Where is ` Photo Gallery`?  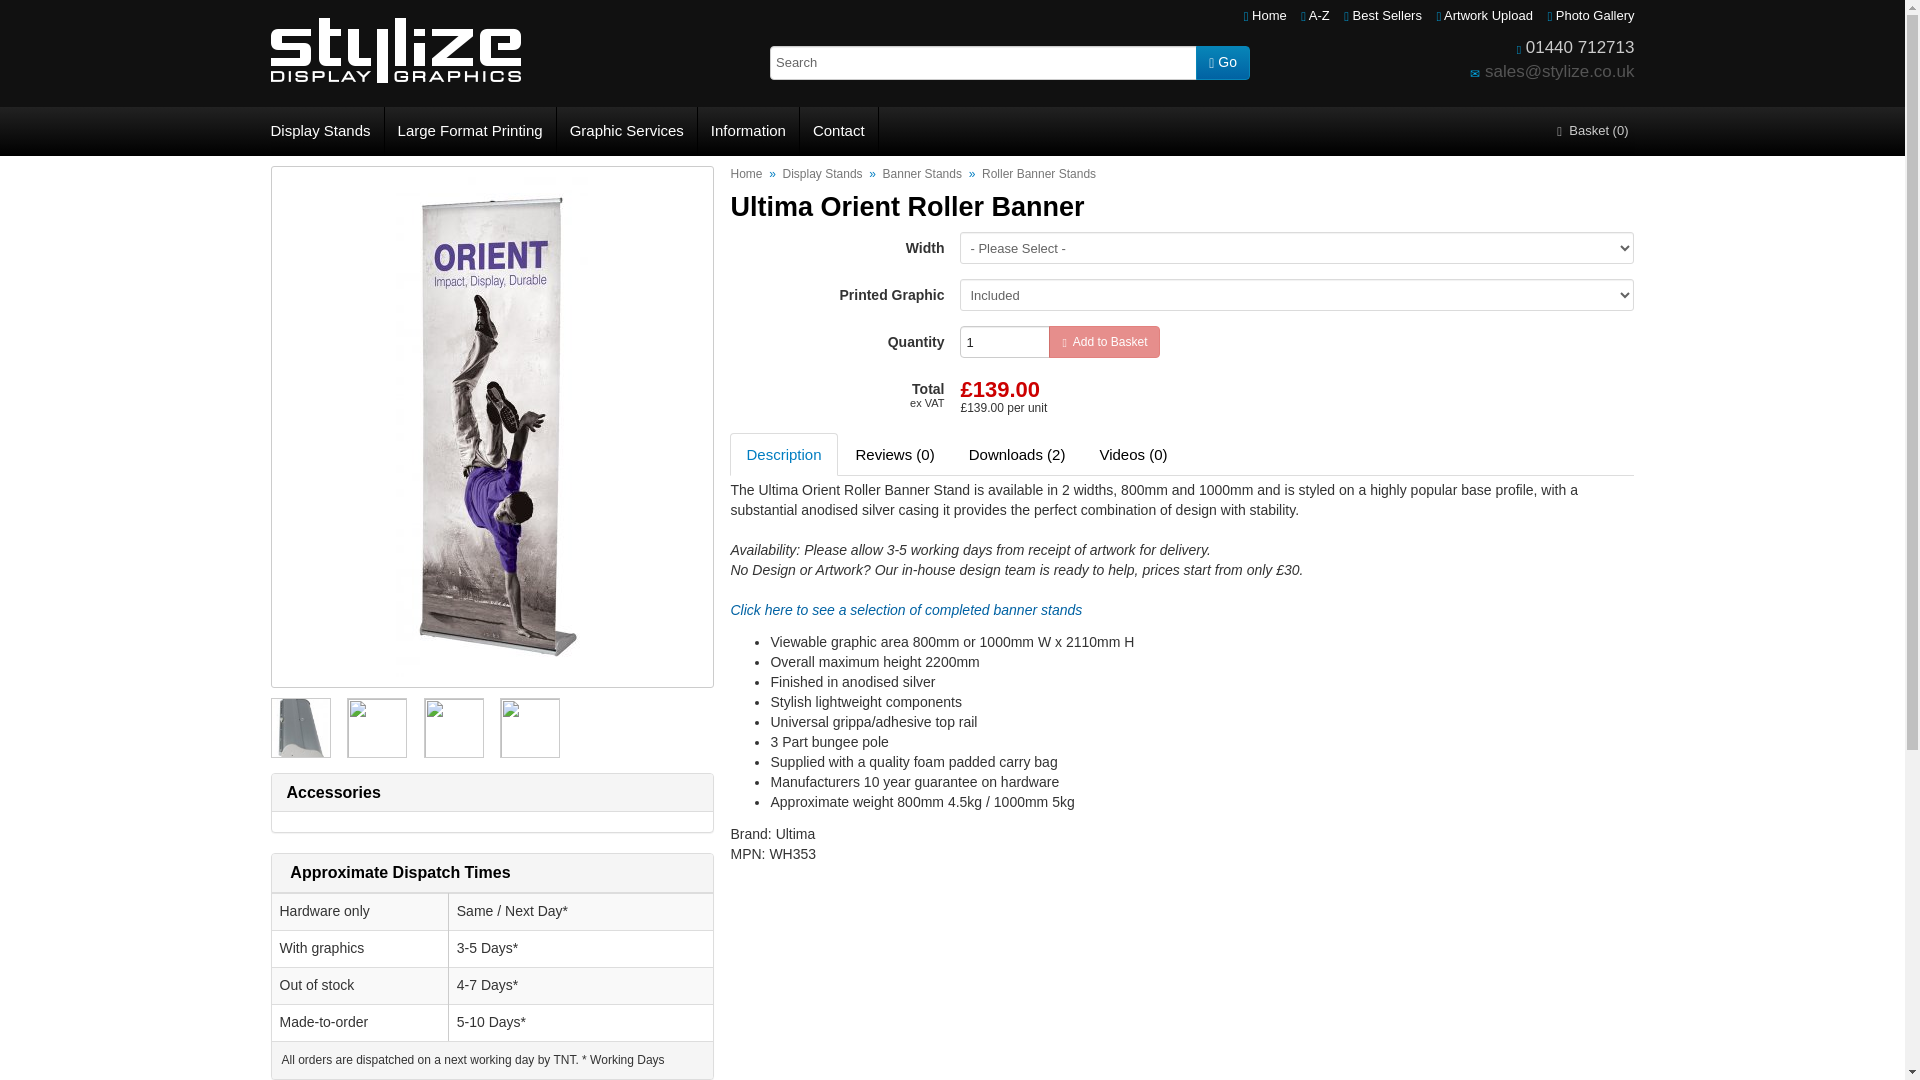
 Photo Gallery is located at coordinates (1590, 14).